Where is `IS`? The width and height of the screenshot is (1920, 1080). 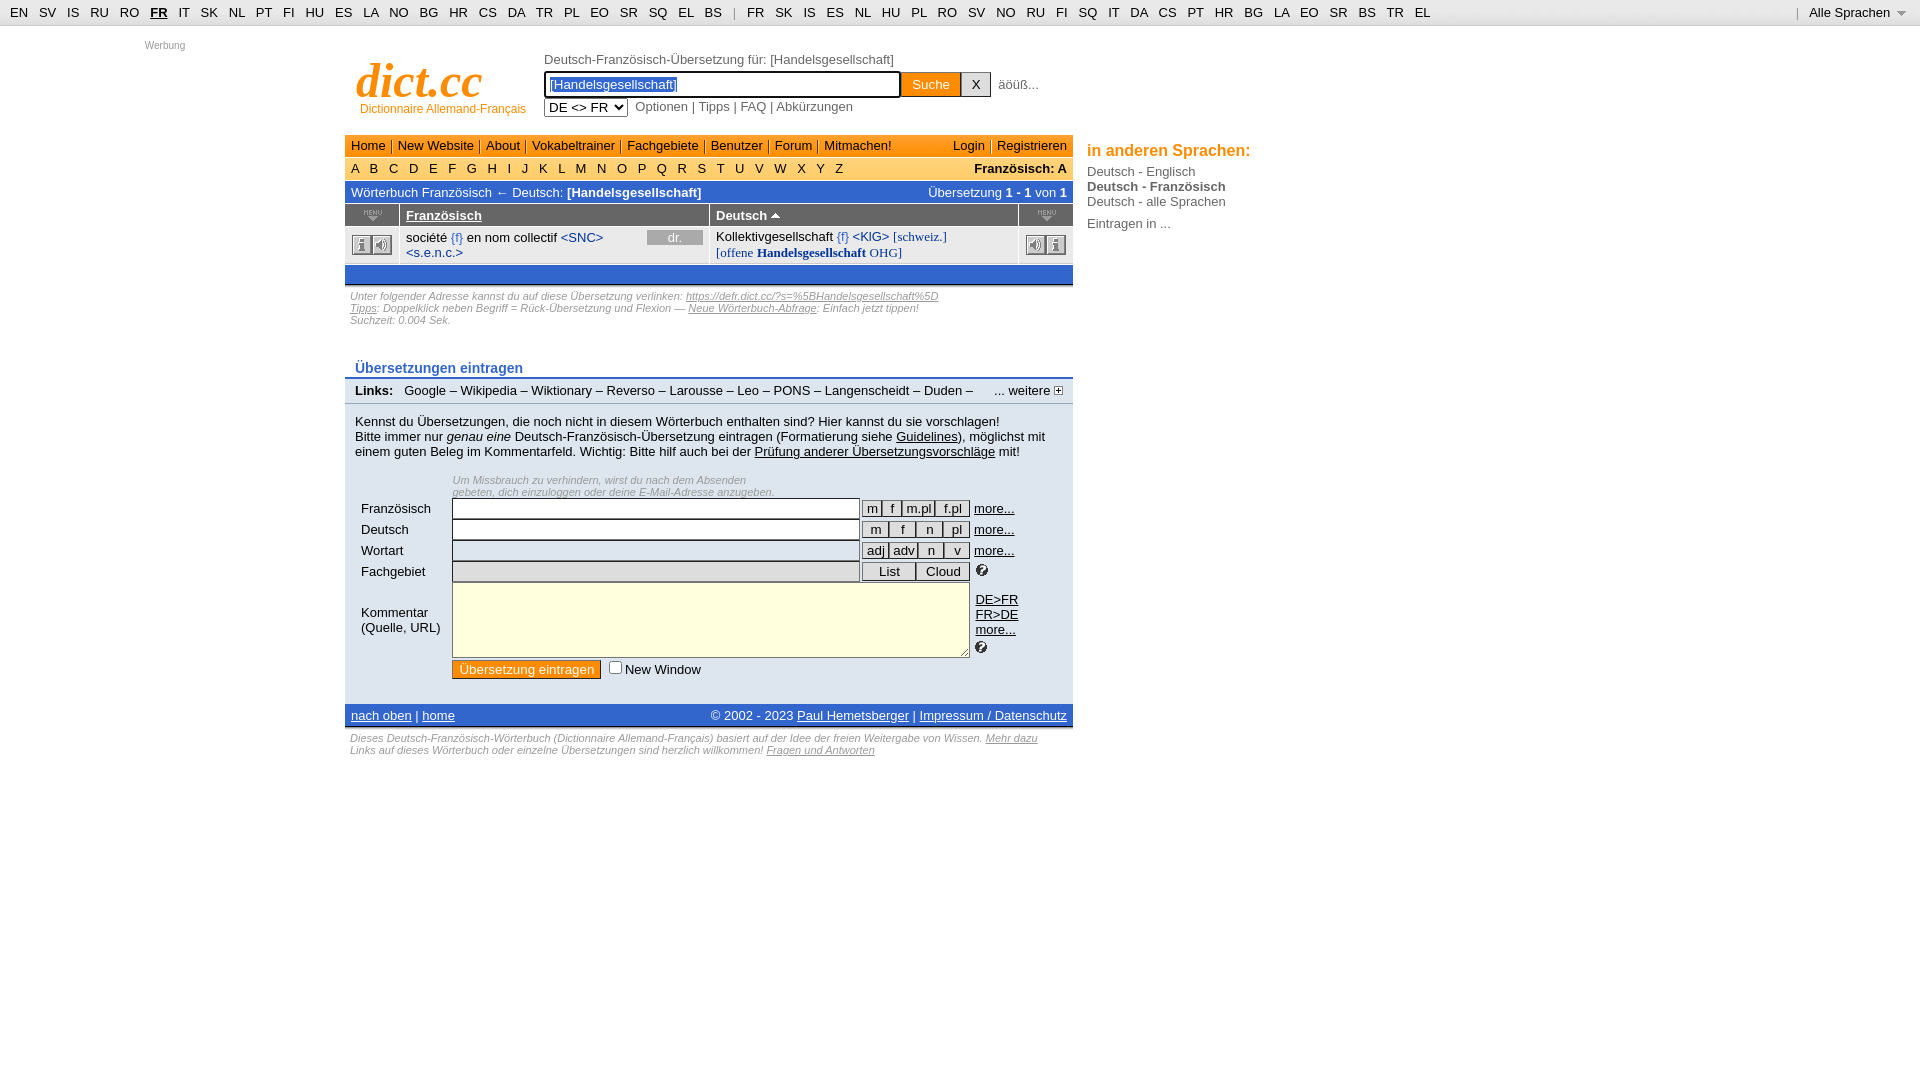
IS is located at coordinates (73, 12).